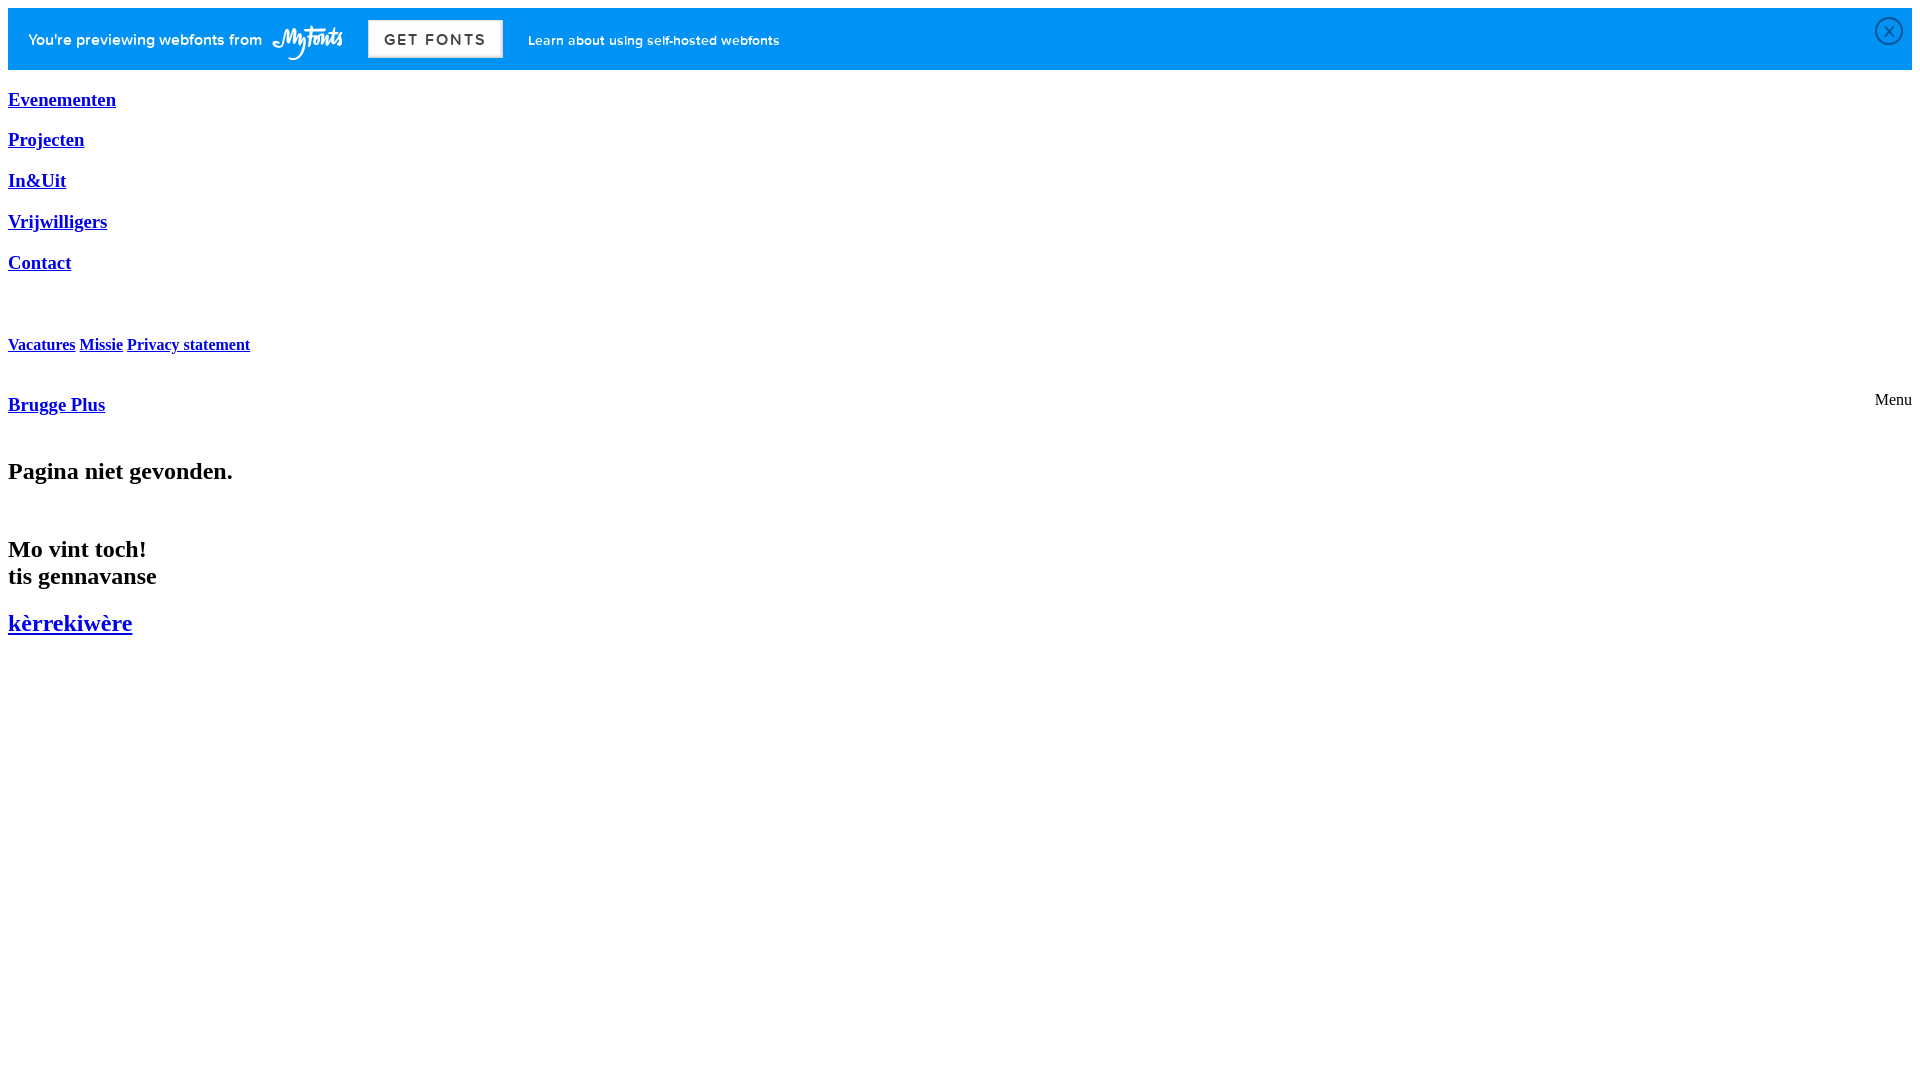 This screenshot has width=1920, height=1080. Describe the element at coordinates (436, 39) in the screenshot. I see `GET FONTS` at that location.